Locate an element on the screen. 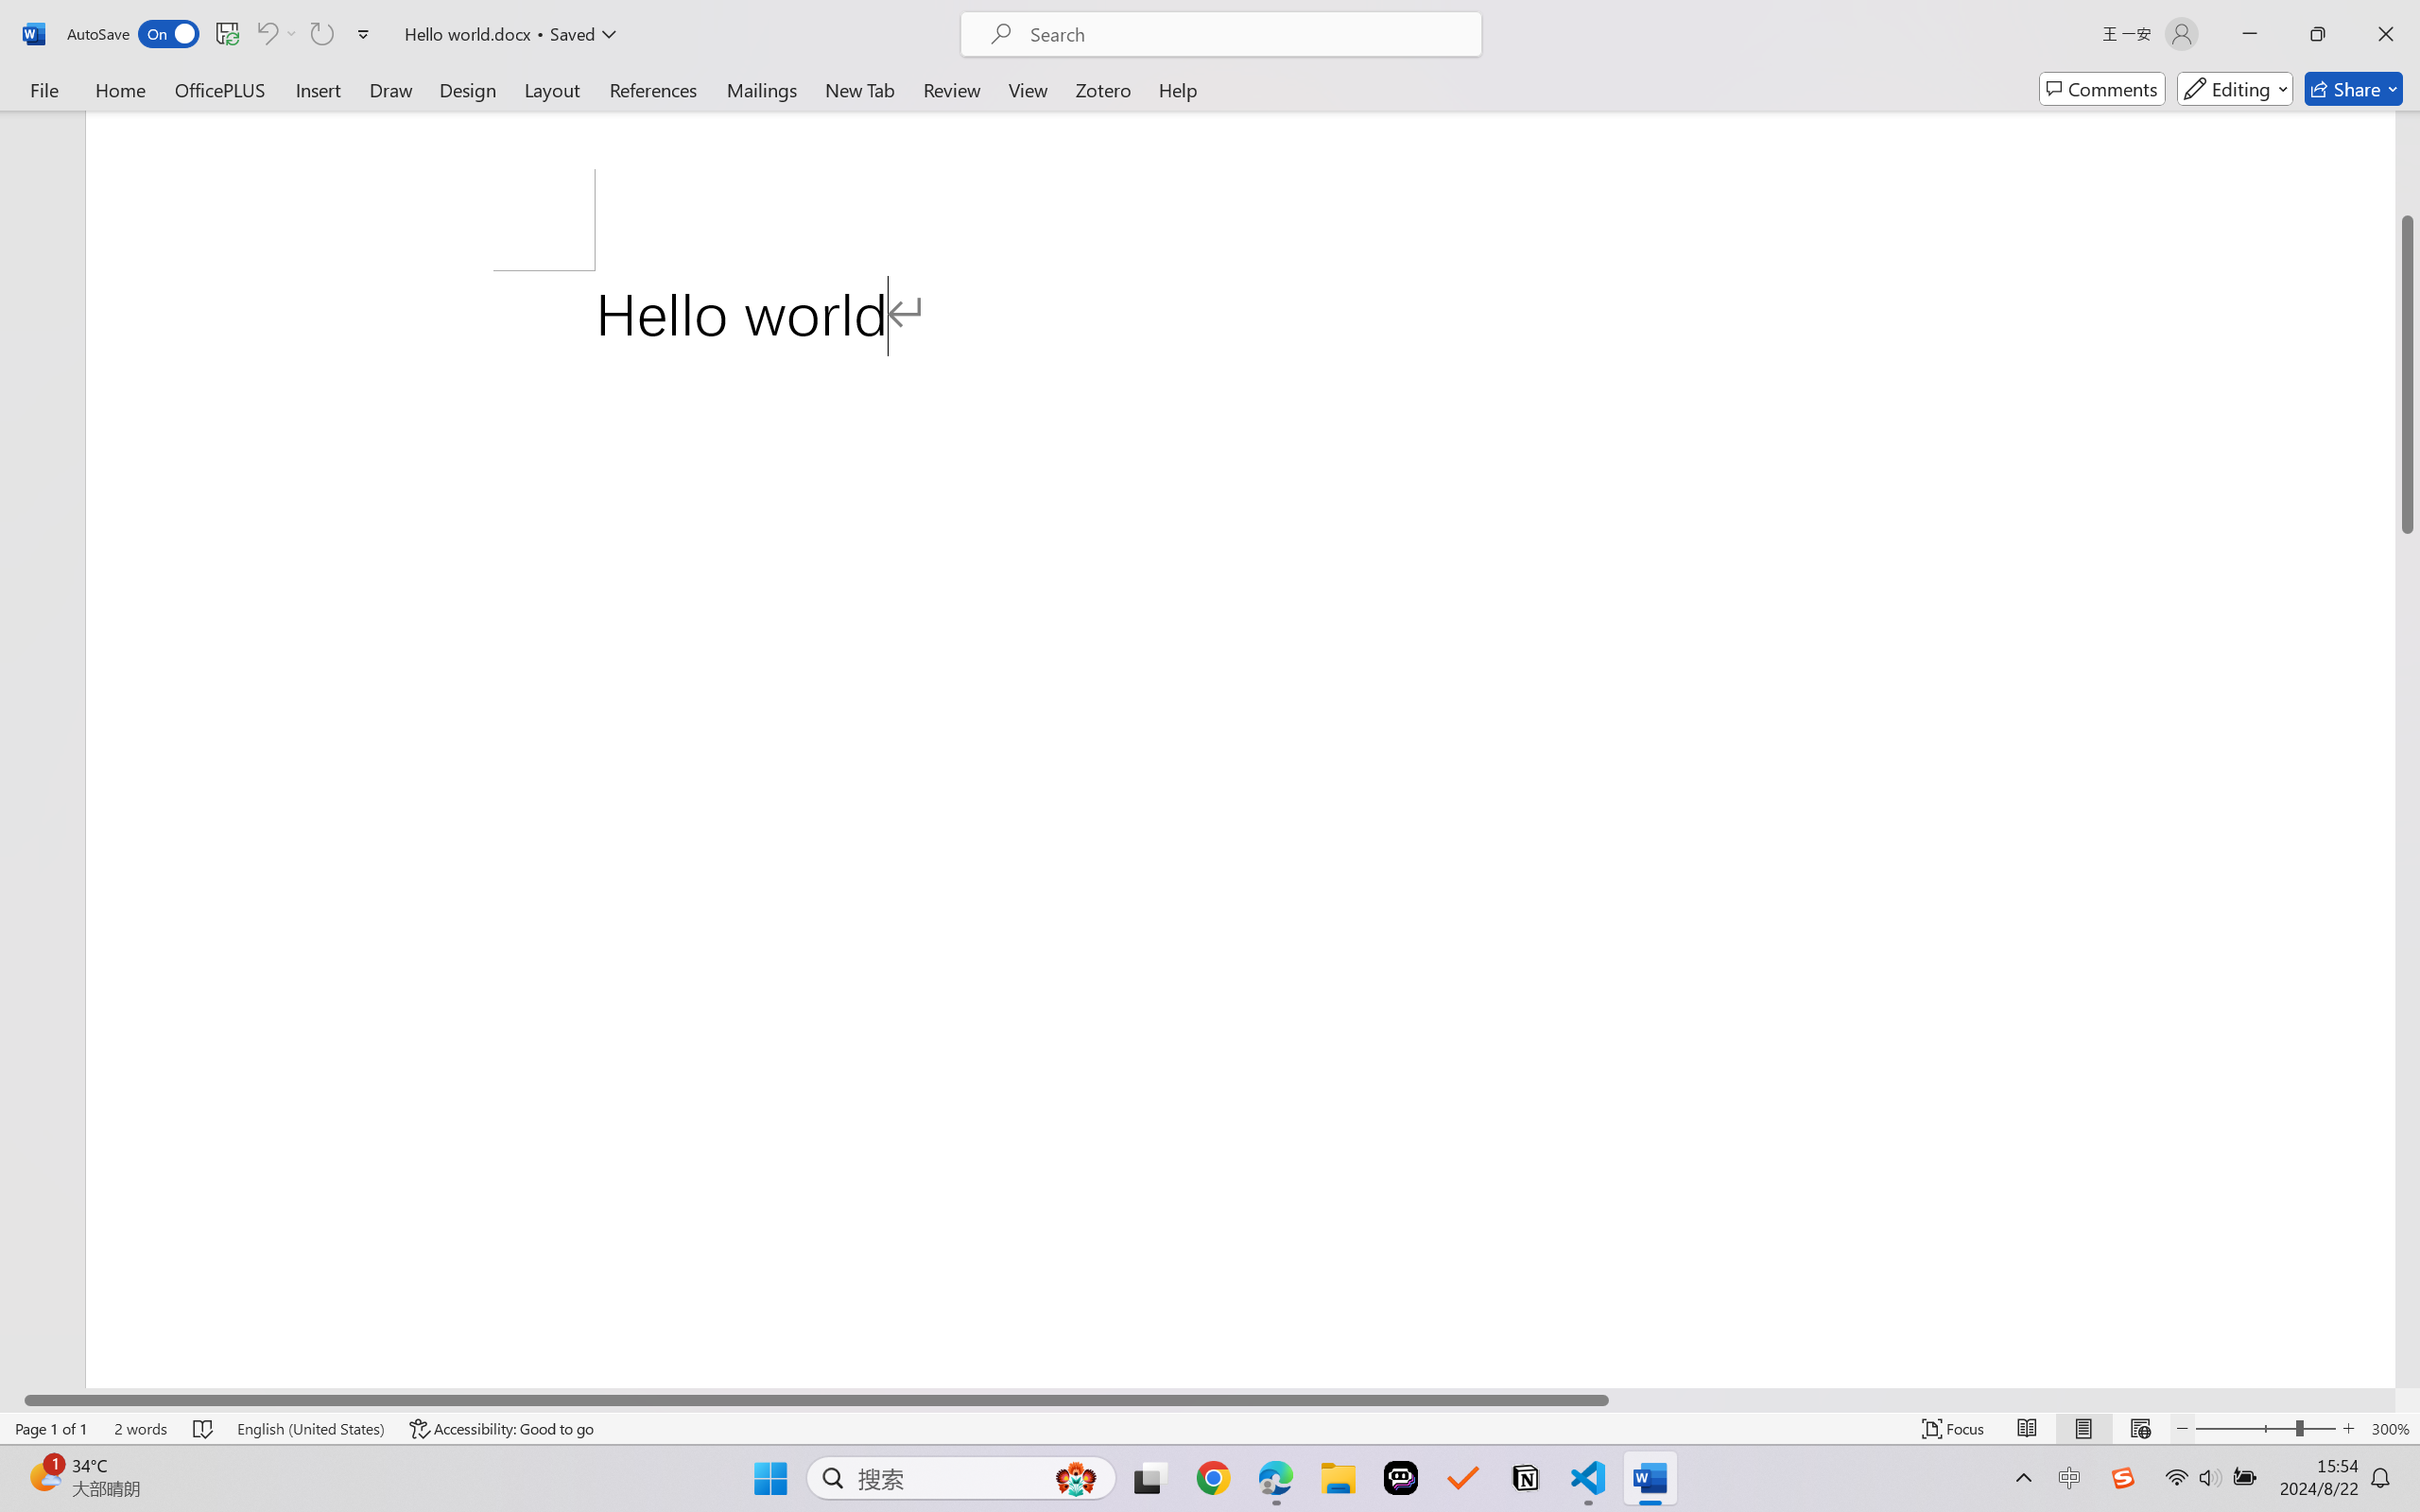  Home is located at coordinates (121, 89).